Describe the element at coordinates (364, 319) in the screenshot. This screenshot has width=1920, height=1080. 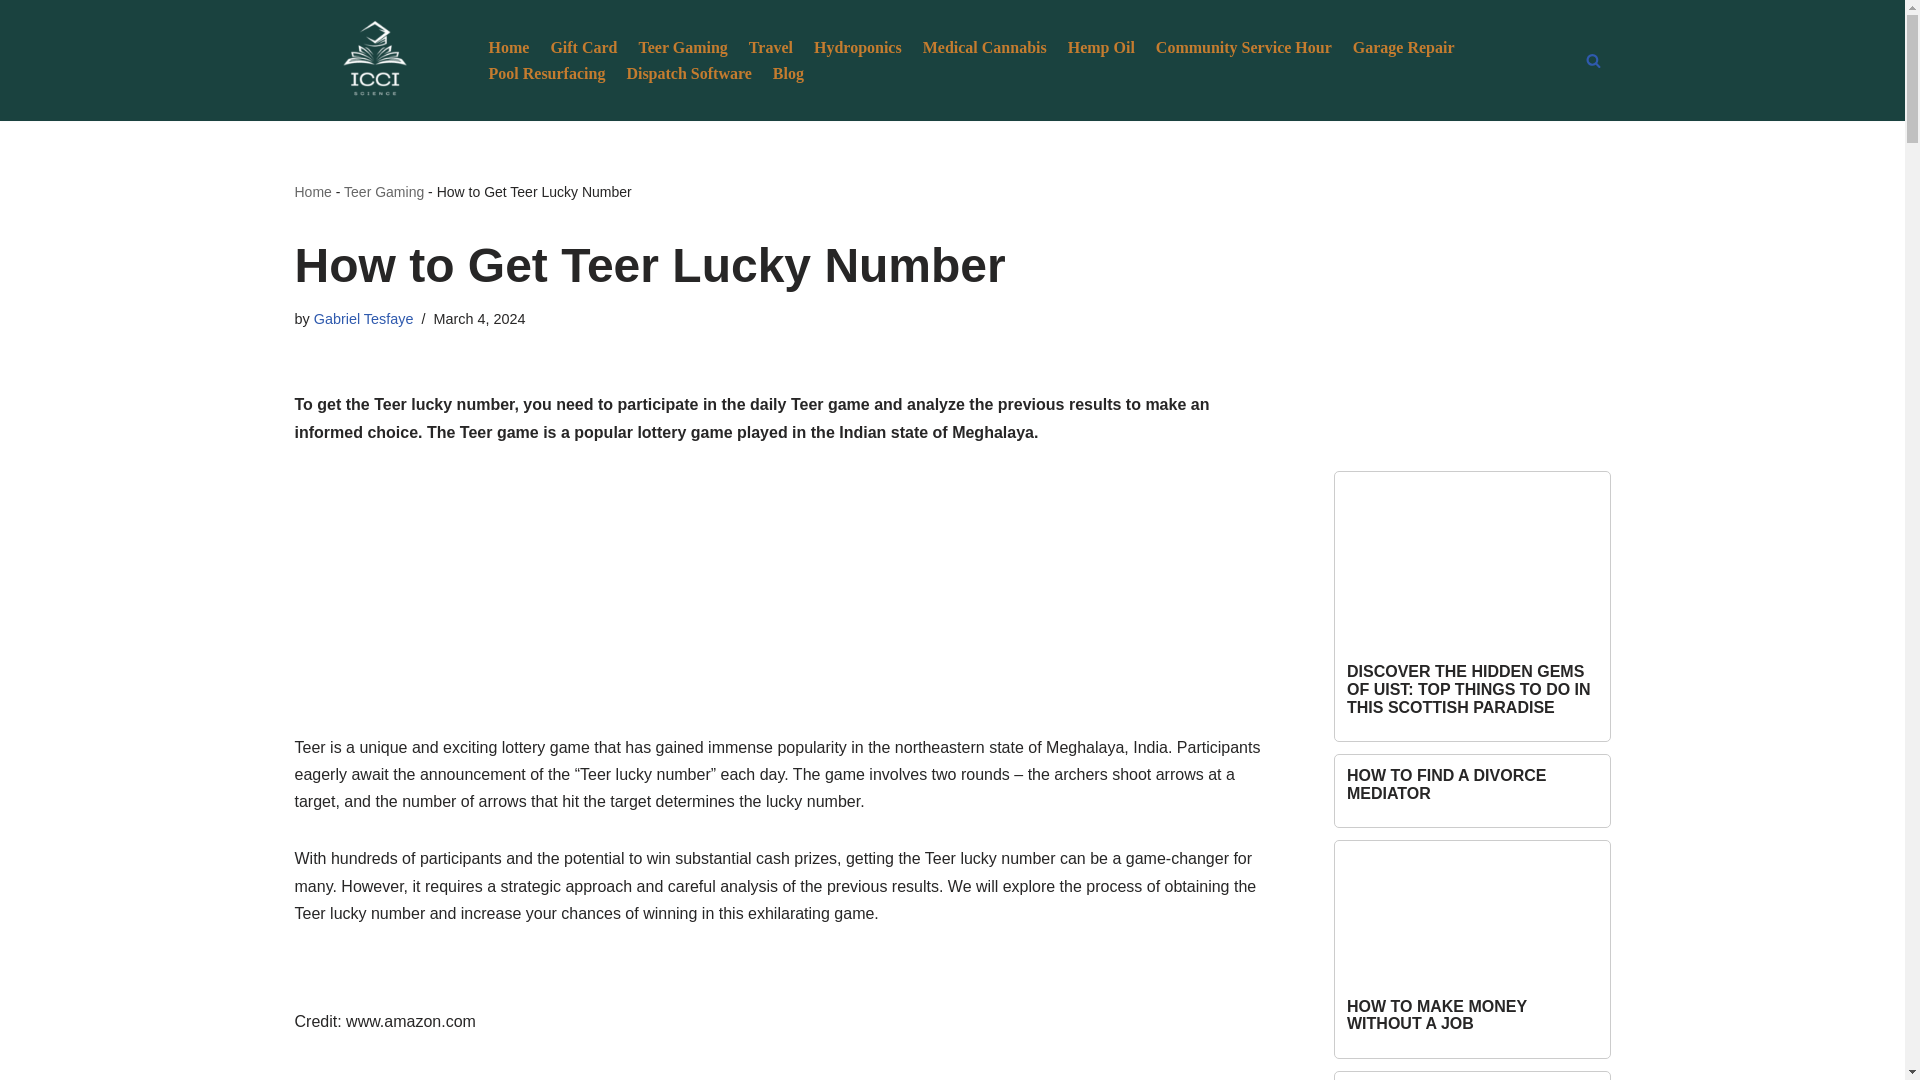
I see `Posts by Gabriel Tesfaye` at that location.